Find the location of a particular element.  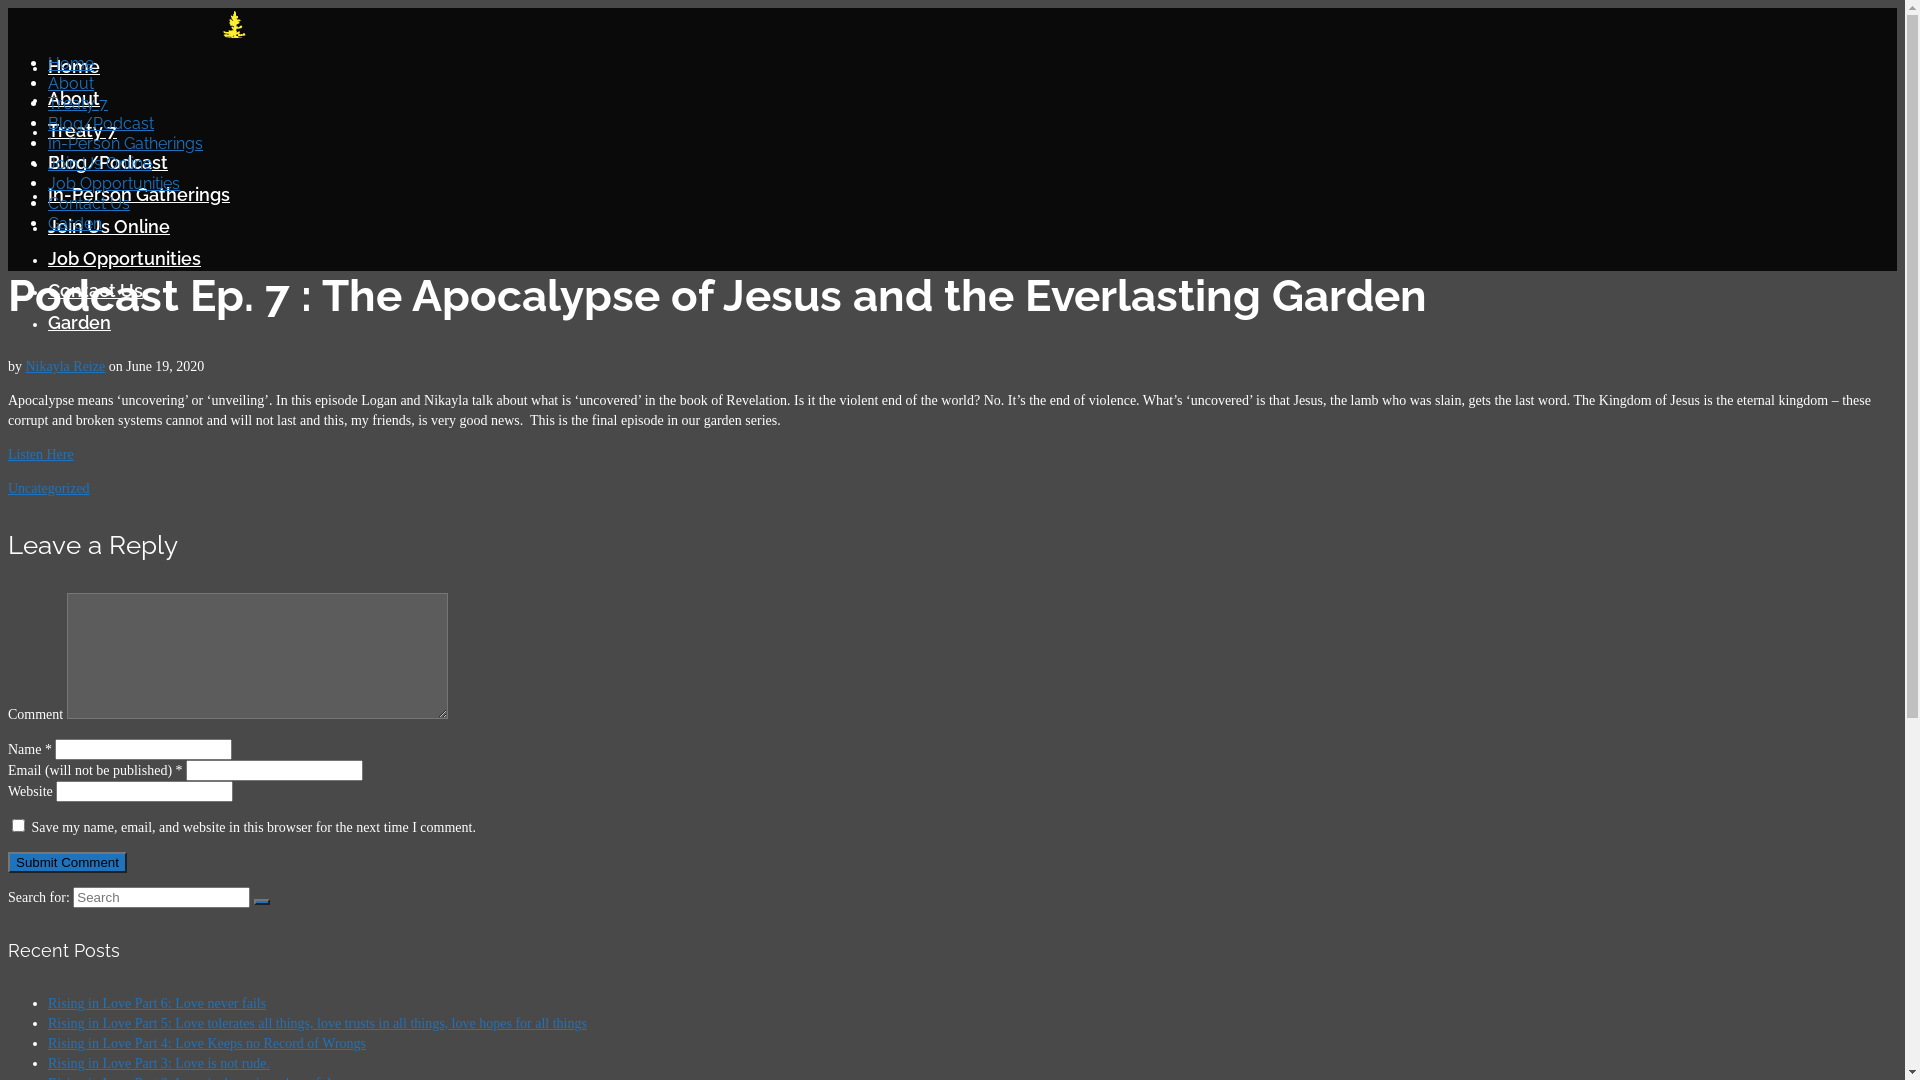

Join Us Online is located at coordinates (109, 226).